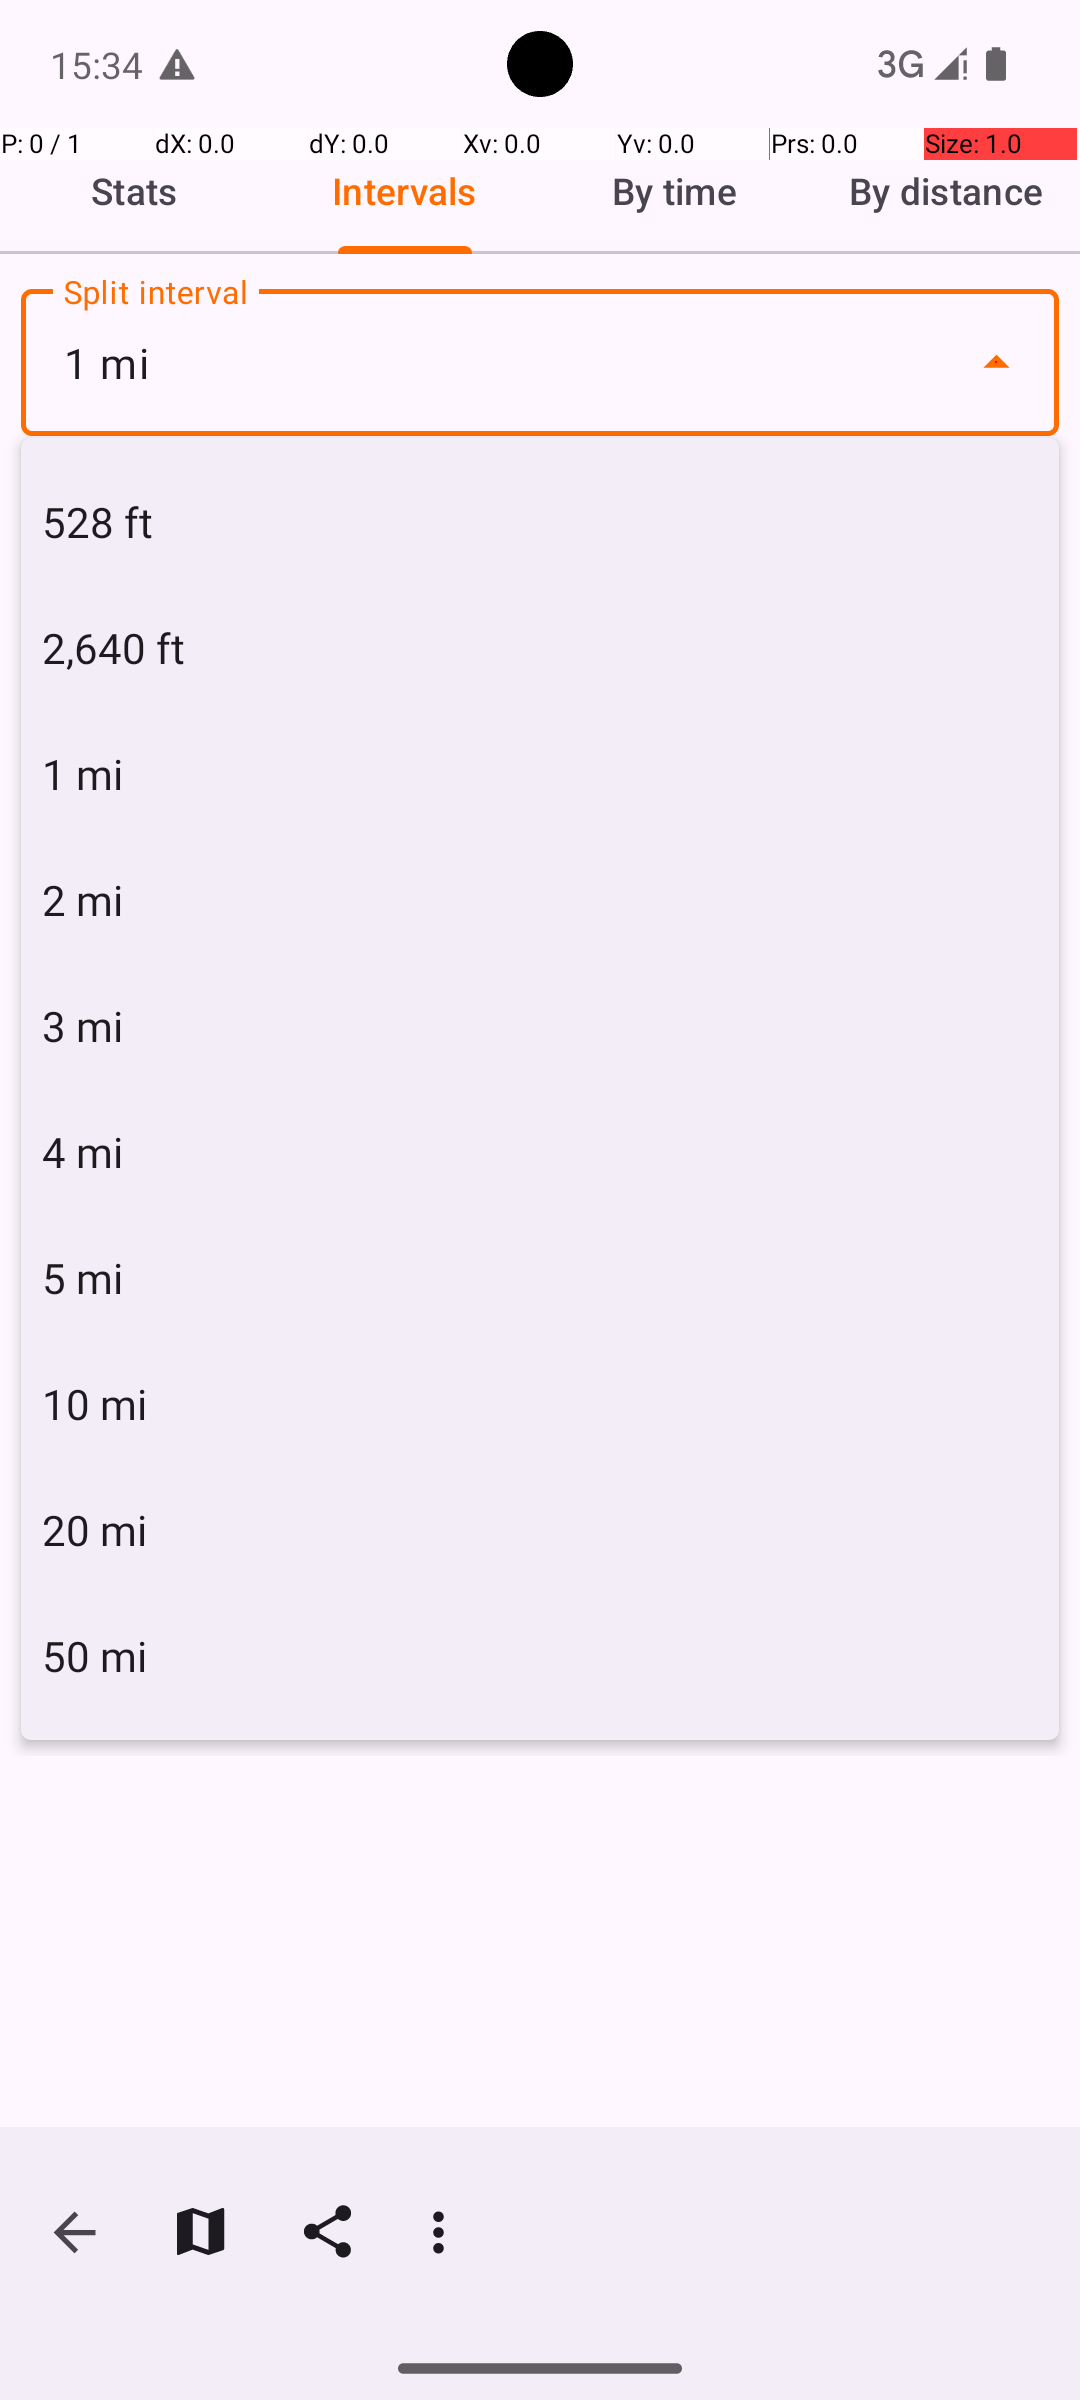 The width and height of the screenshot is (1080, 2400). Describe the element at coordinates (540, 1656) in the screenshot. I see `50 mi` at that location.